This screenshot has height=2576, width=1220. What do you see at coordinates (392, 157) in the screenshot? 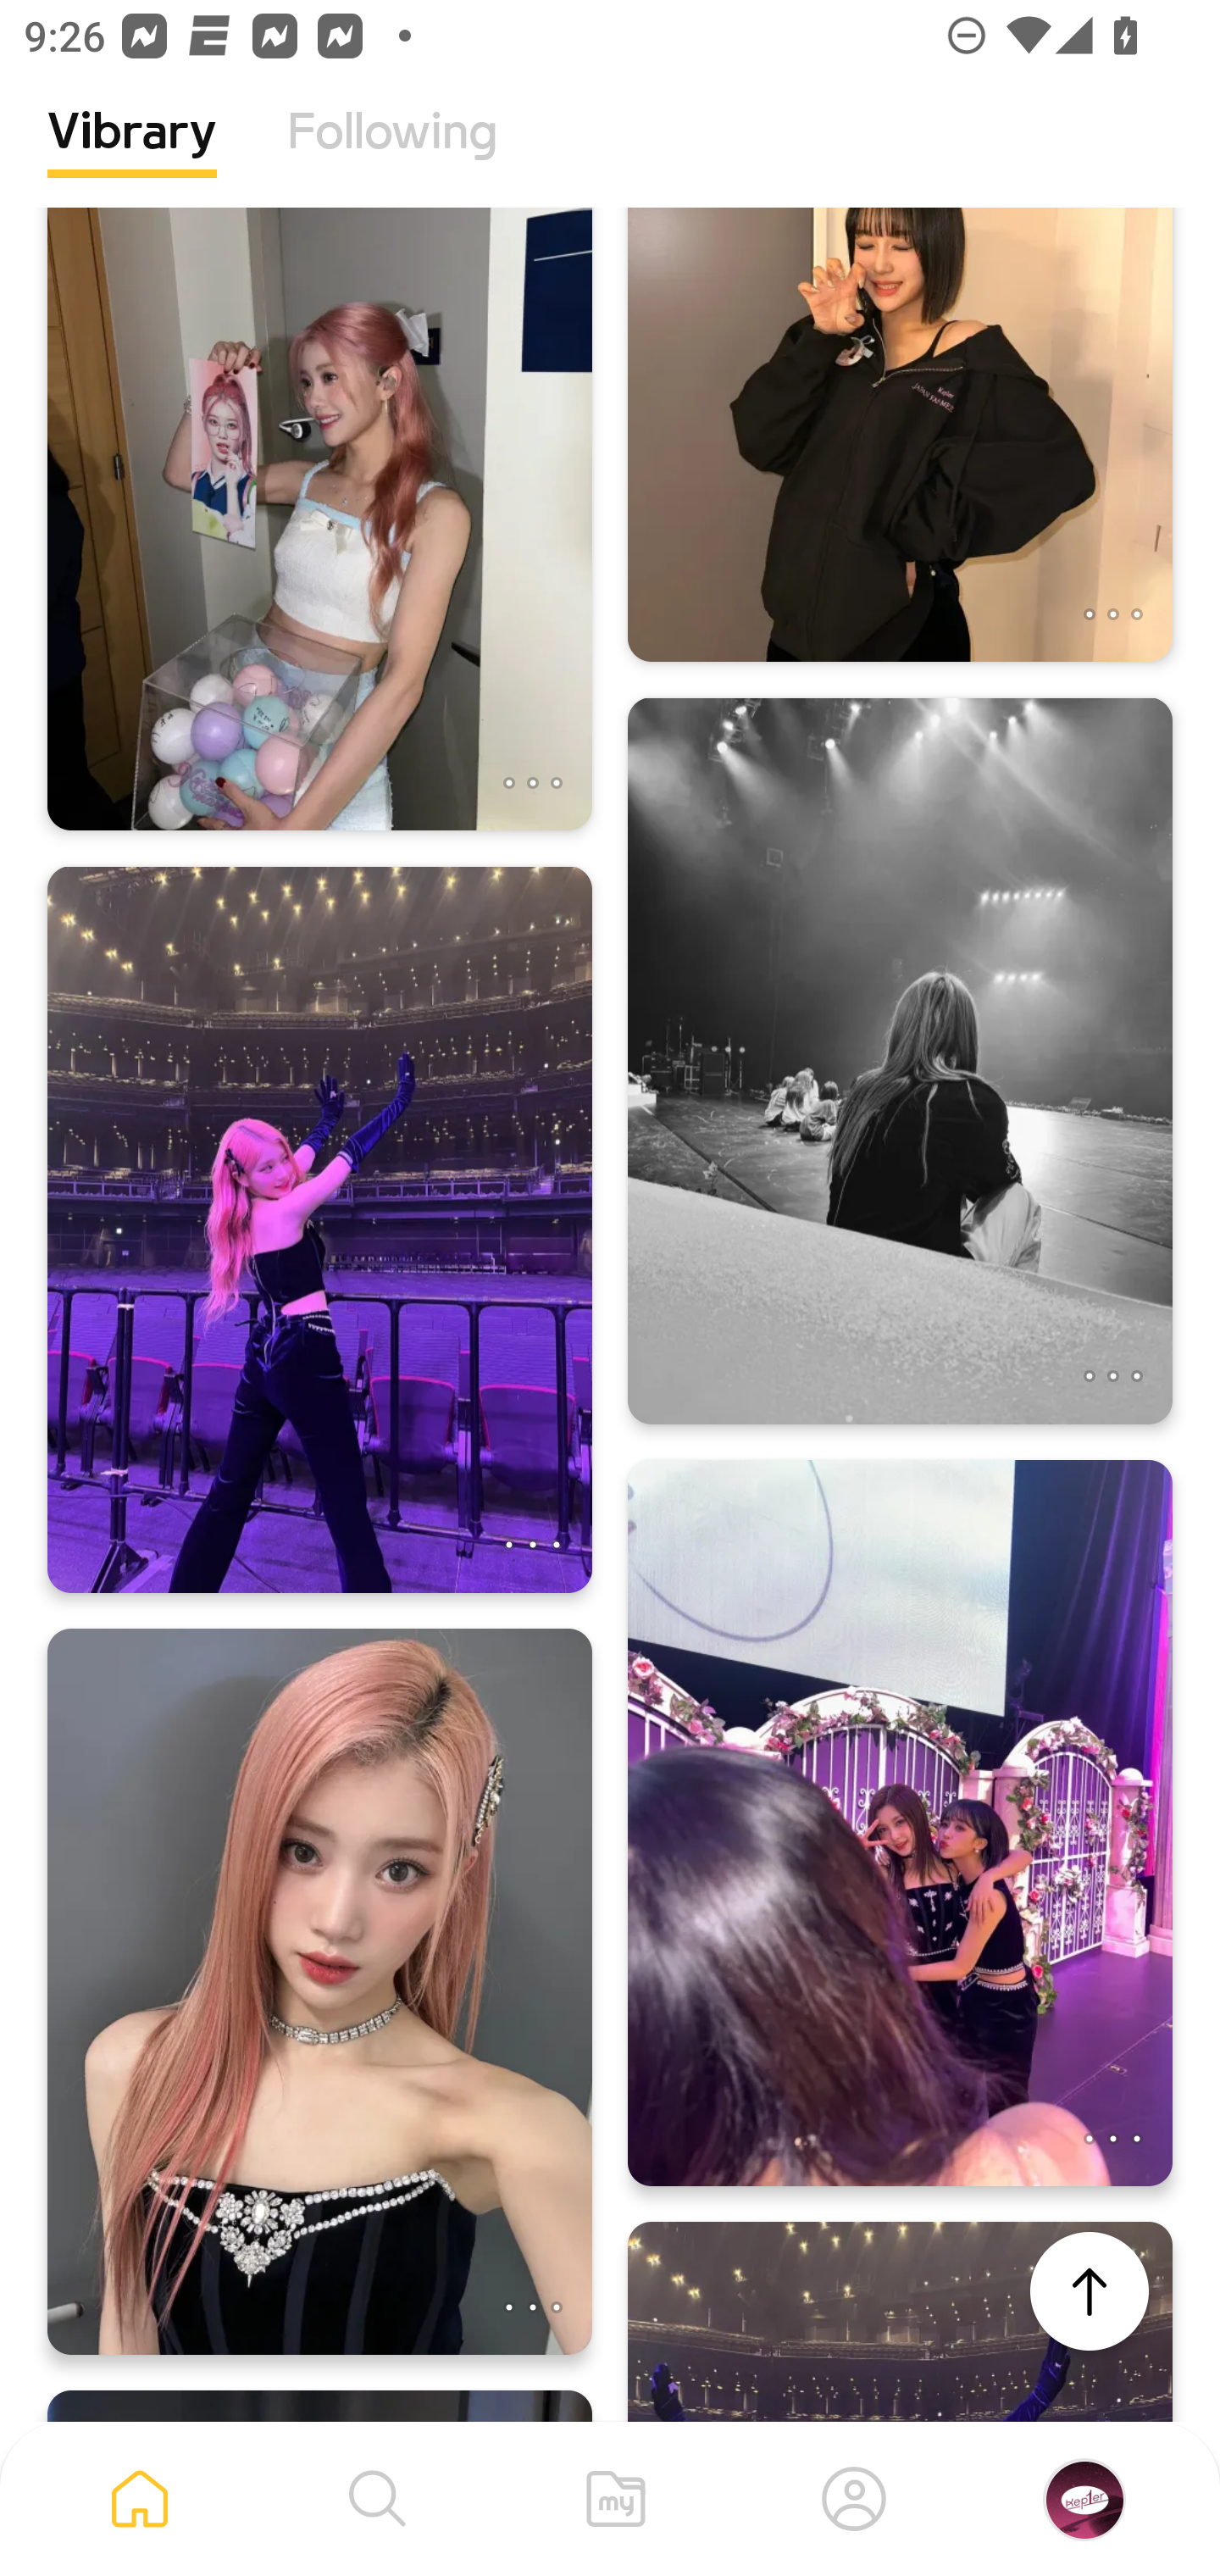
I see `Following` at bounding box center [392, 157].